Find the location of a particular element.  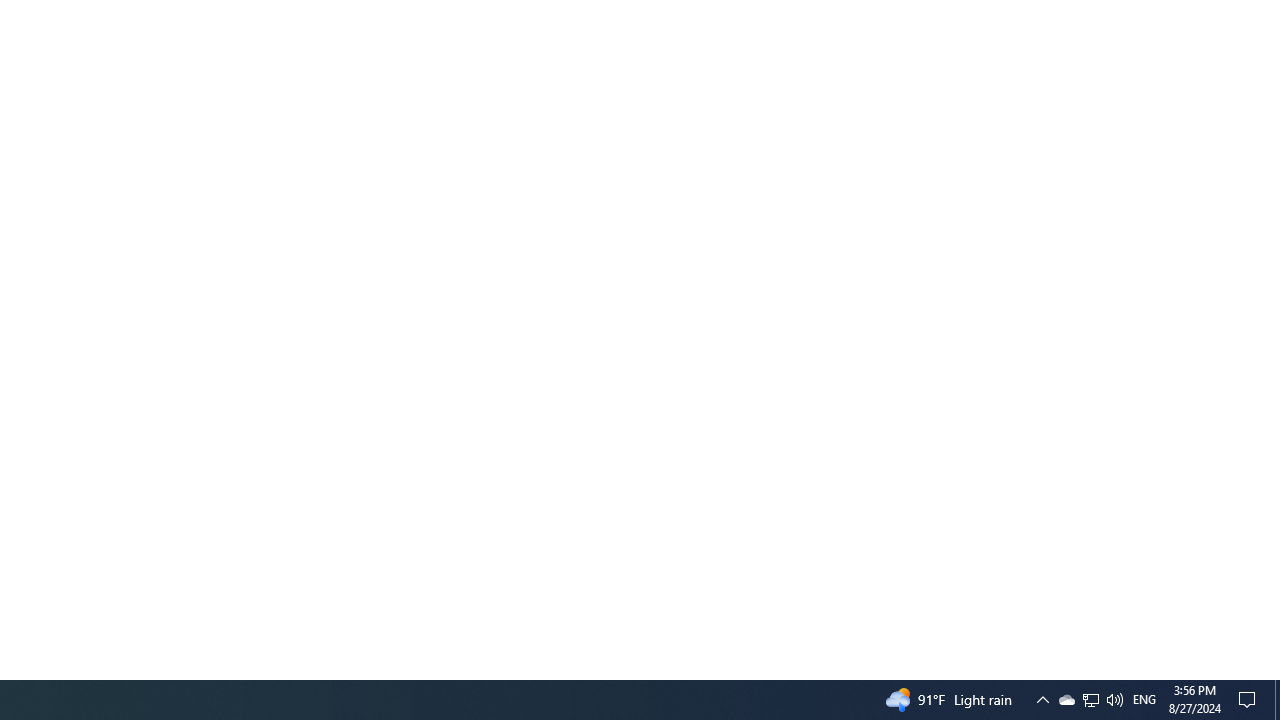

Show desktop is located at coordinates (1277, 700).